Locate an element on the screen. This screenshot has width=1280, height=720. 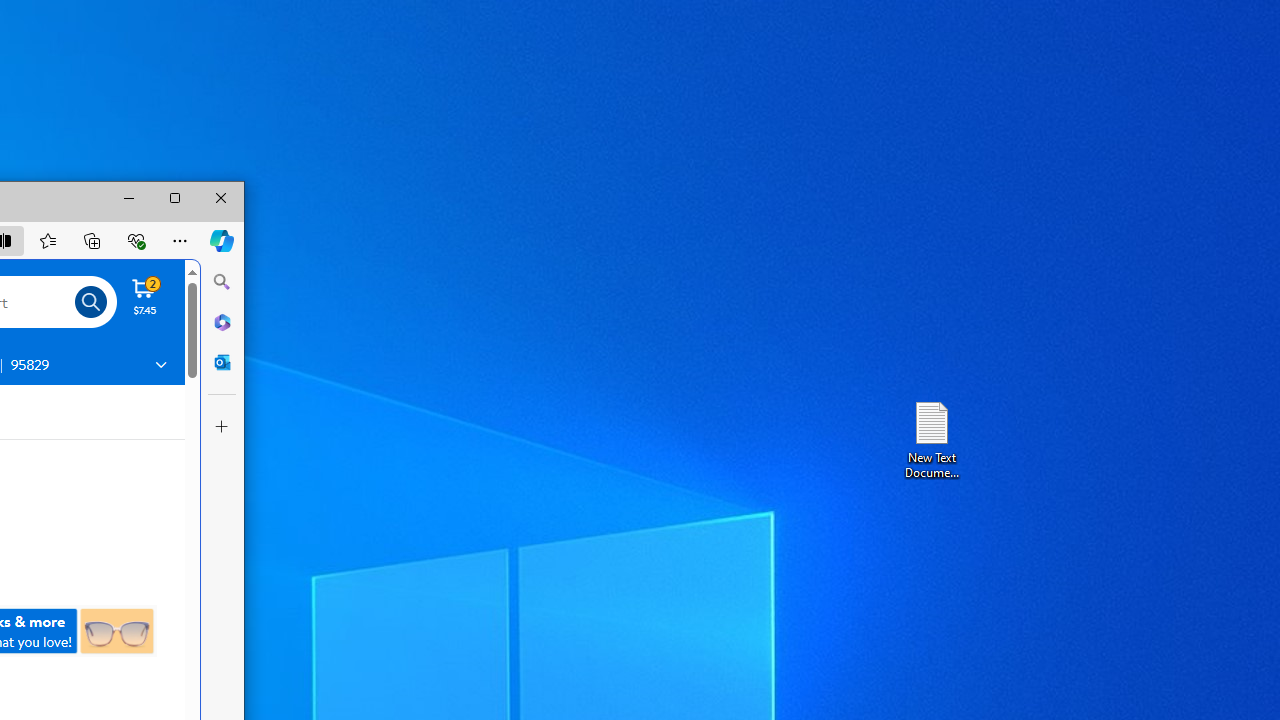
Close Search pane is located at coordinates (222, 282).